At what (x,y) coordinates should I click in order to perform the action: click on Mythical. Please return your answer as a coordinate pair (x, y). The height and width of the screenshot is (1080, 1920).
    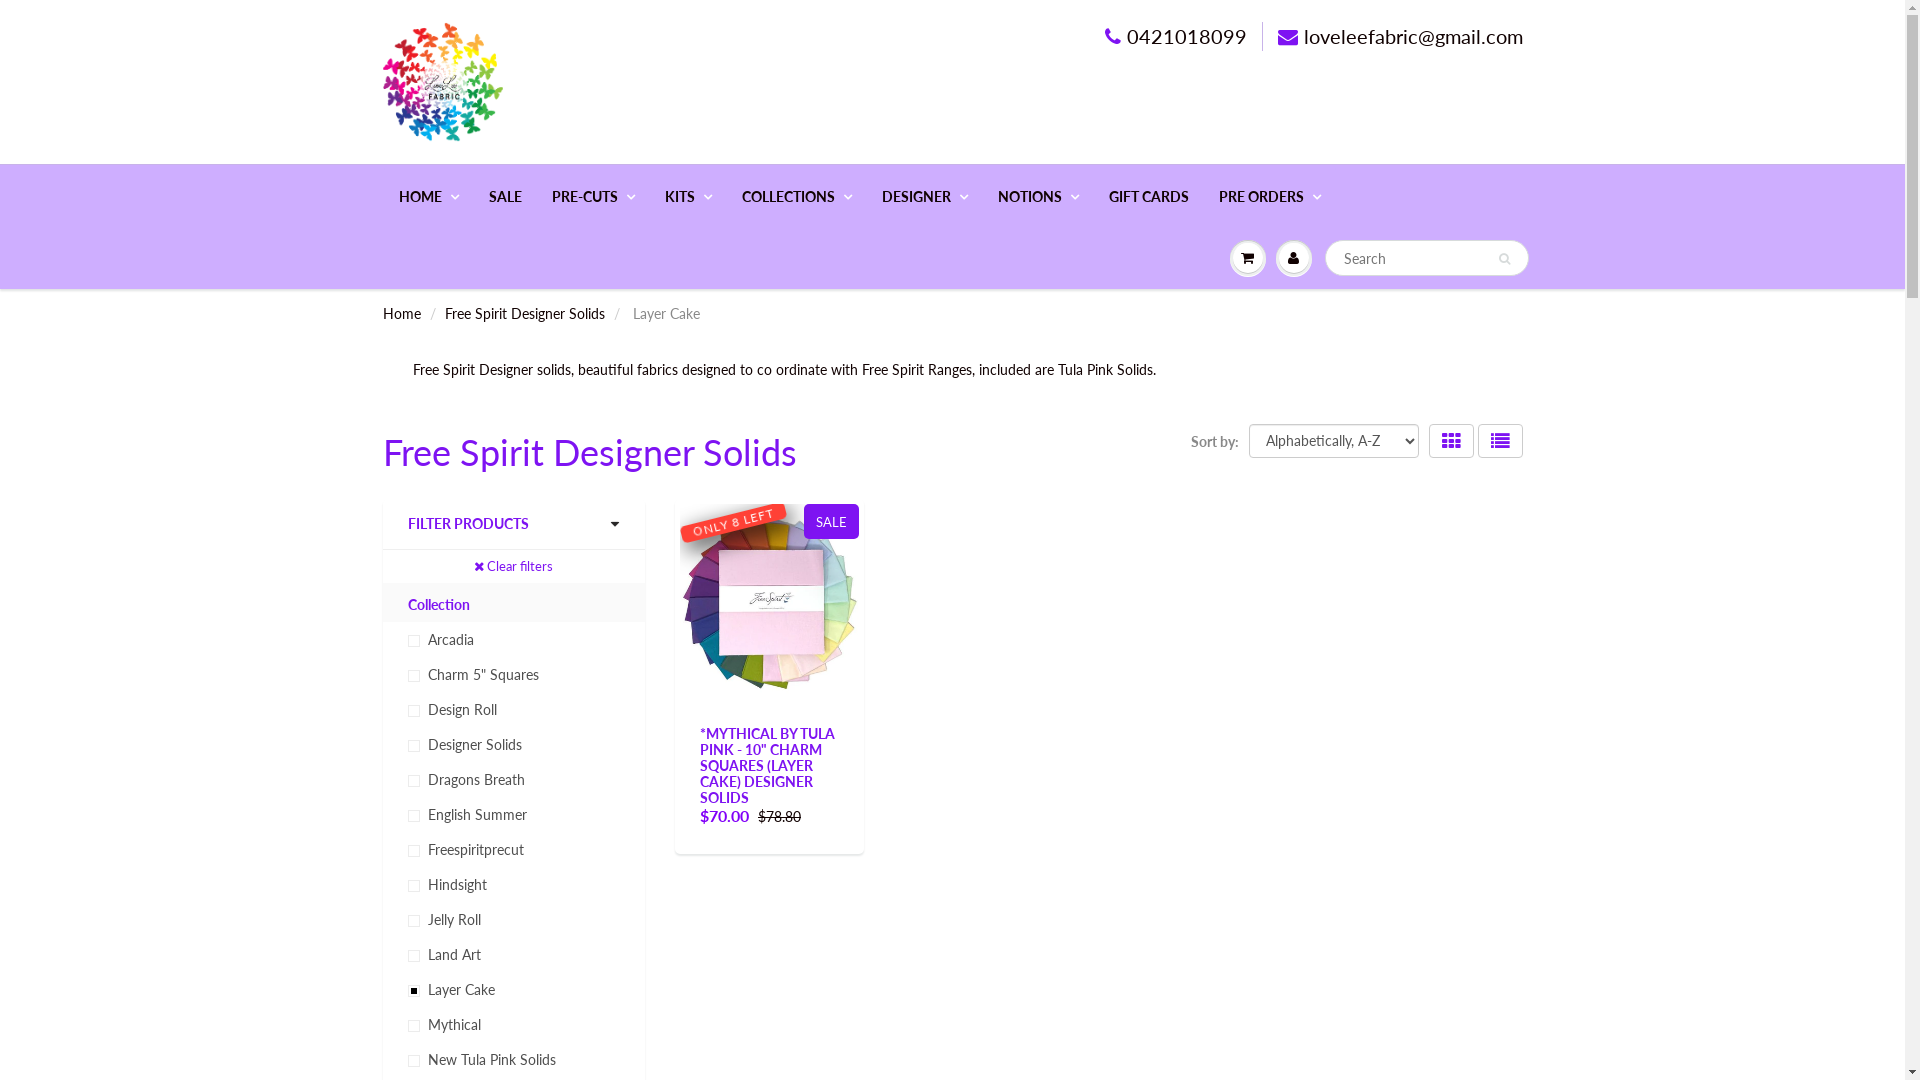
    Looking at the image, I should click on (514, 1024).